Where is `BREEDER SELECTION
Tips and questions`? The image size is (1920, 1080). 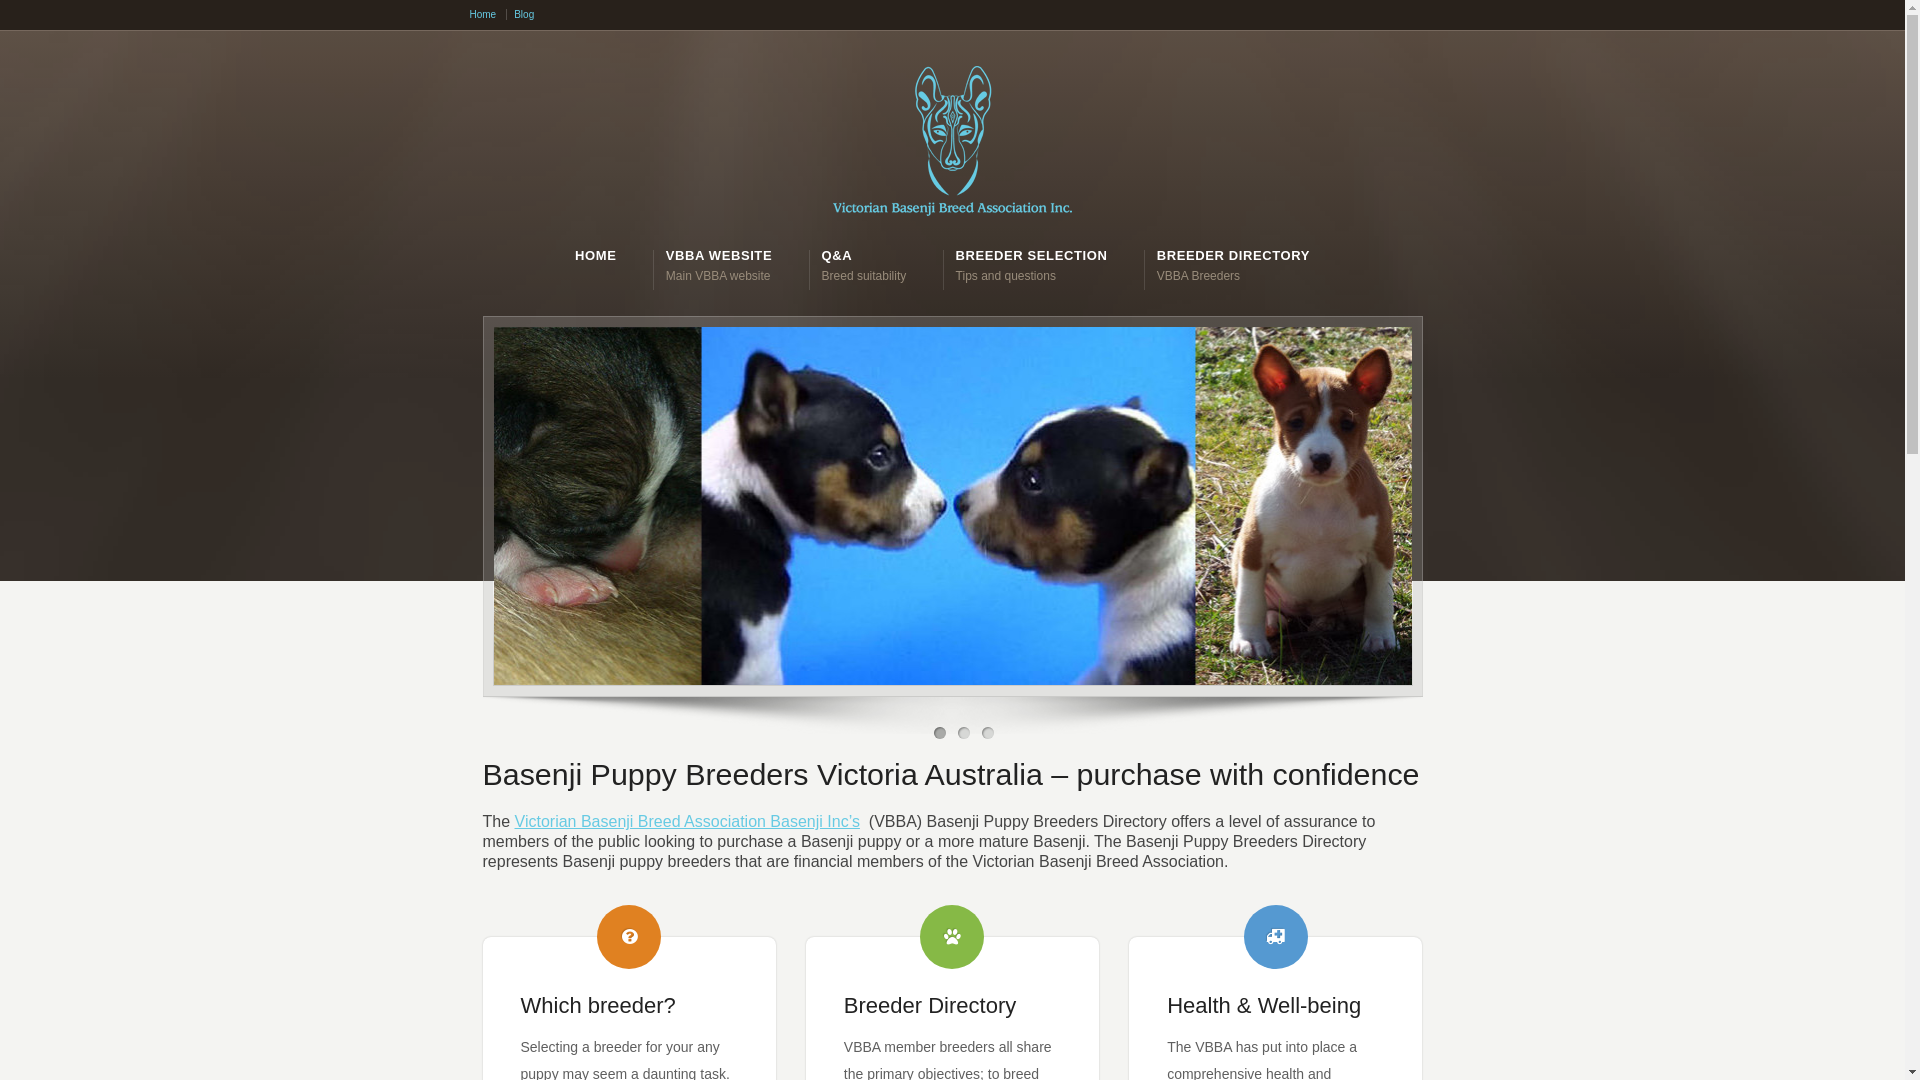
BREEDER SELECTION
Tips and questions is located at coordinates (1032, 264).